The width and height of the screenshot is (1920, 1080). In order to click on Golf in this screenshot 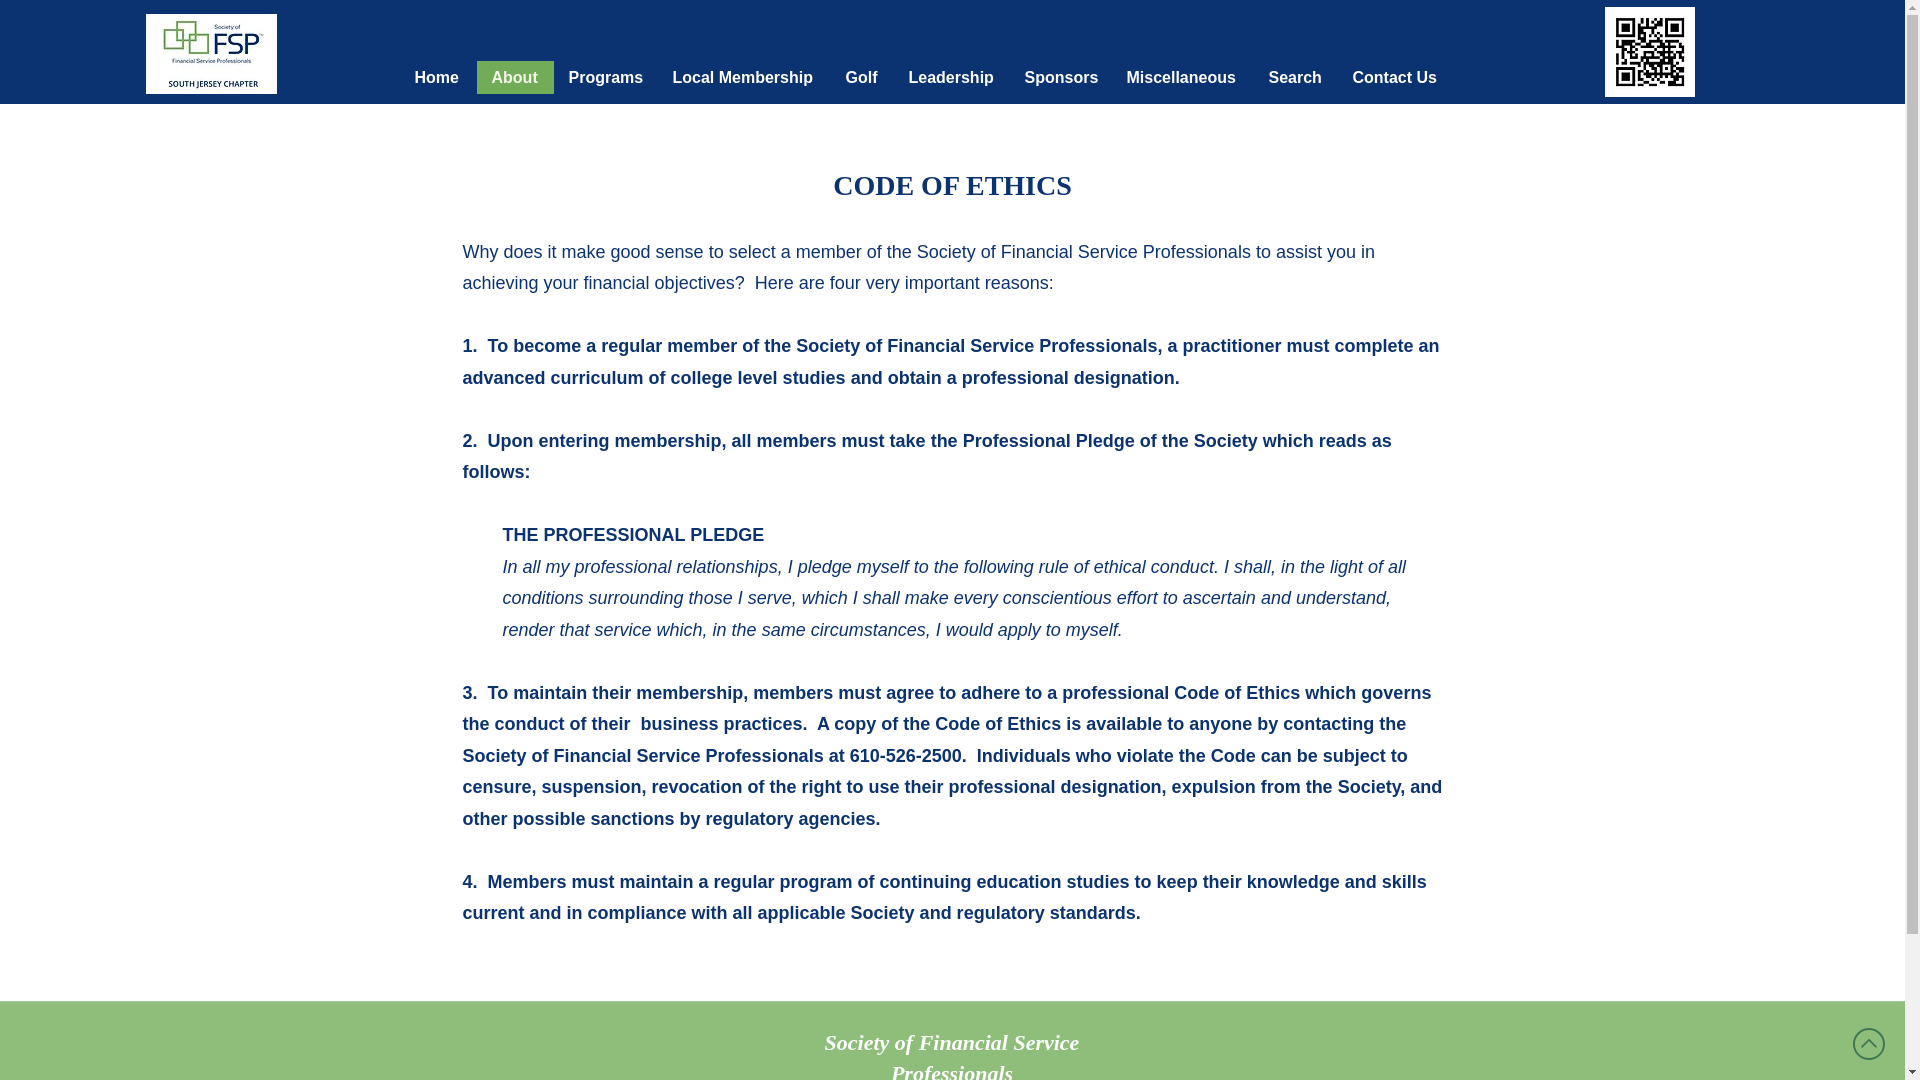, I will do `click(860, 76)`.